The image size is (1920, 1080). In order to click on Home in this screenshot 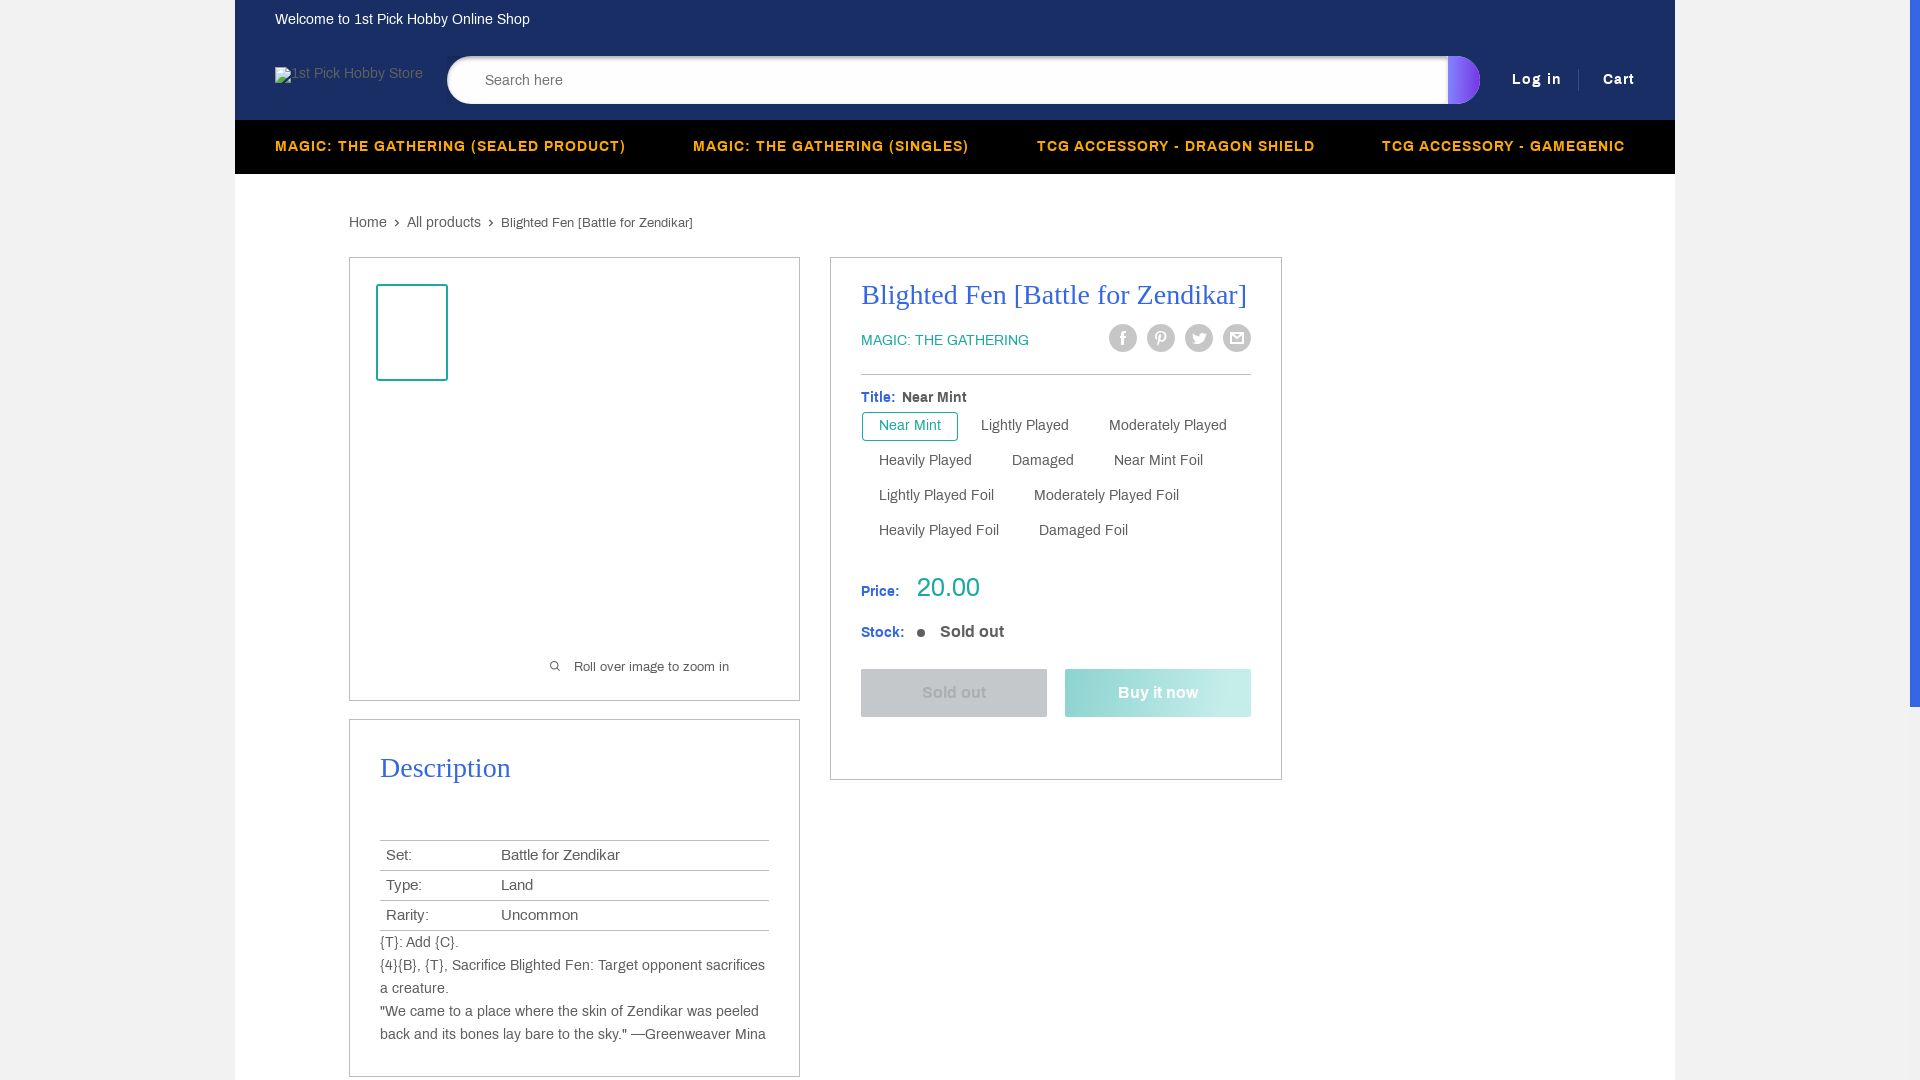, I will do `click(368, 222)`.